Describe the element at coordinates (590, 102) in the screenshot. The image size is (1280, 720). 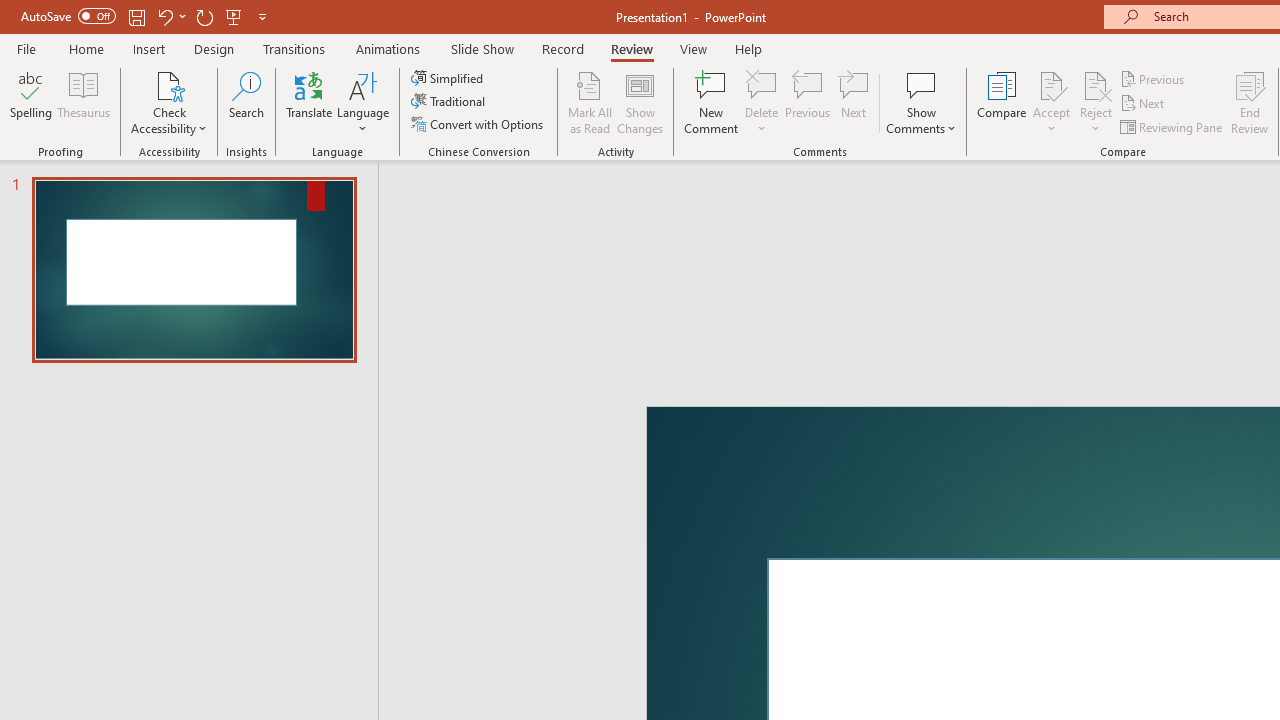
I see `Mark All as Read` at that location.